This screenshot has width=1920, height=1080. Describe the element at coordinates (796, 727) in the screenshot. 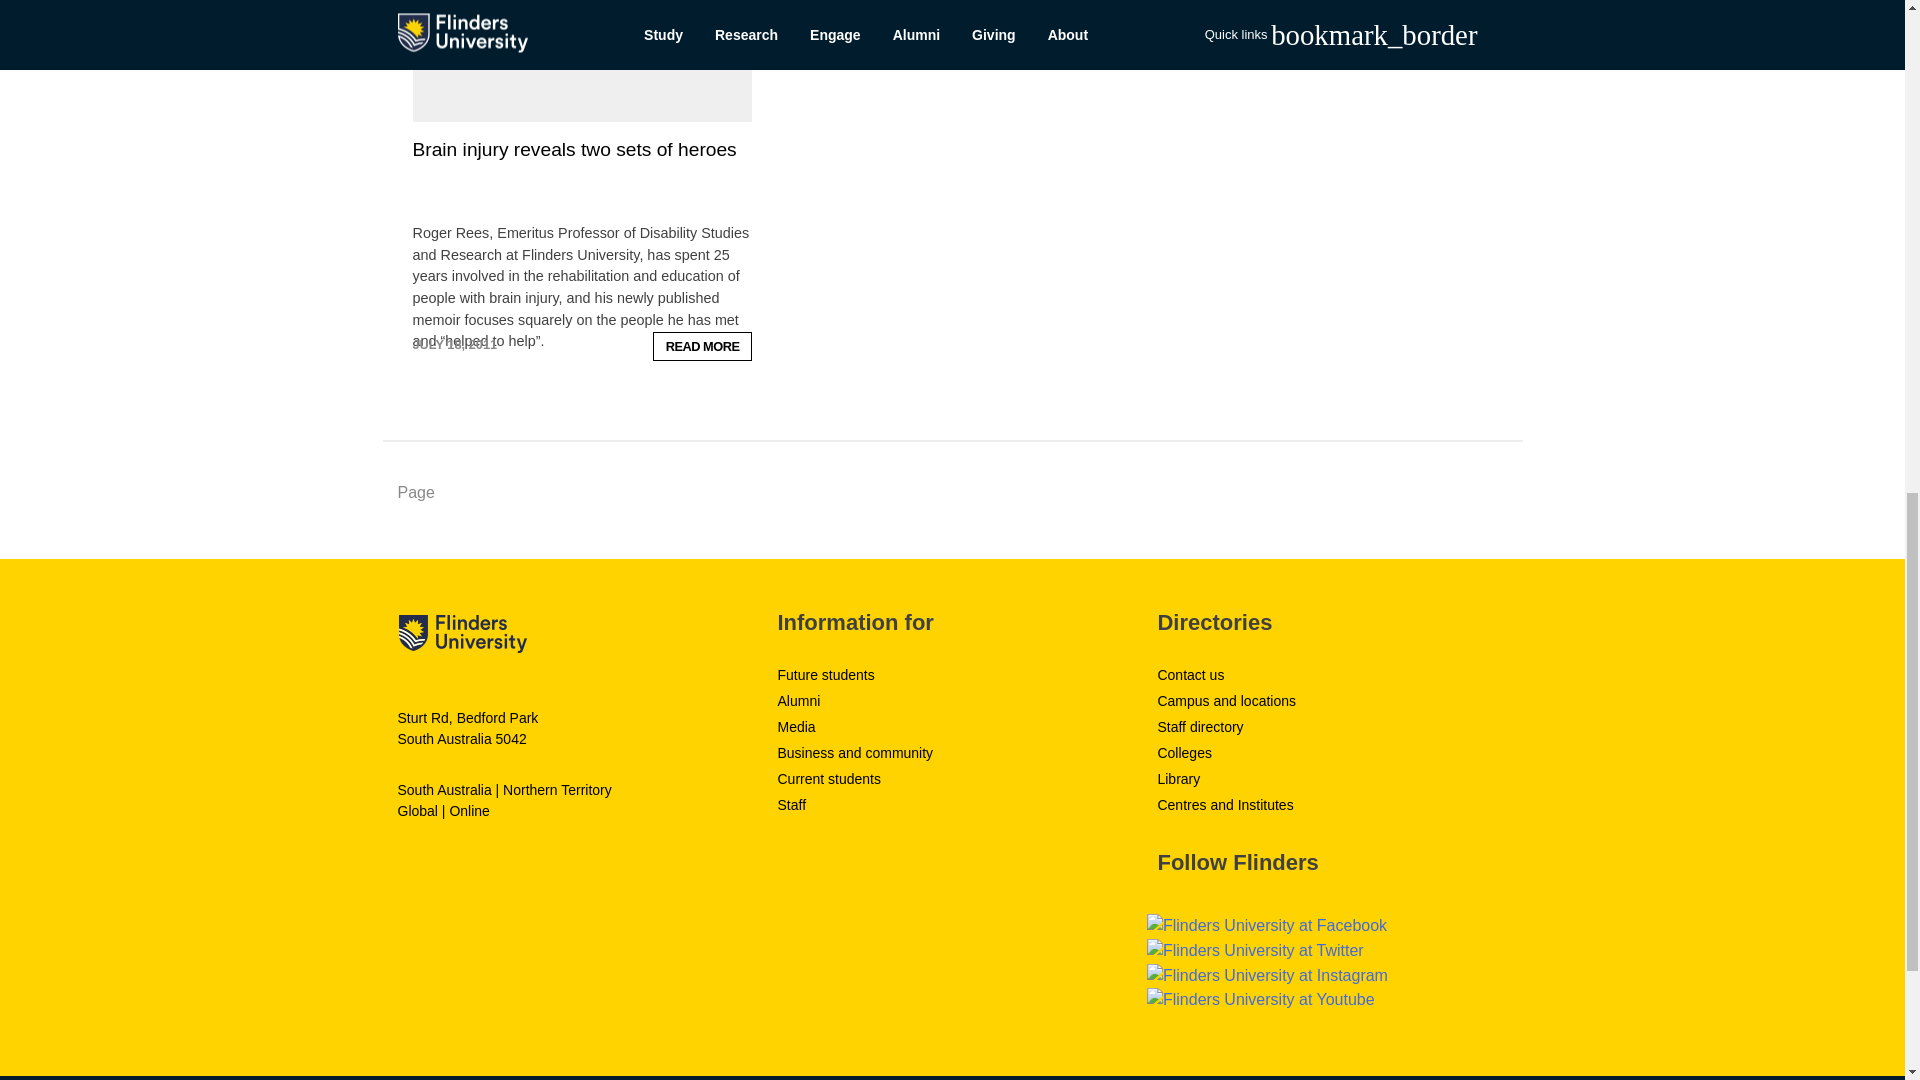

I see `Media` at that location.